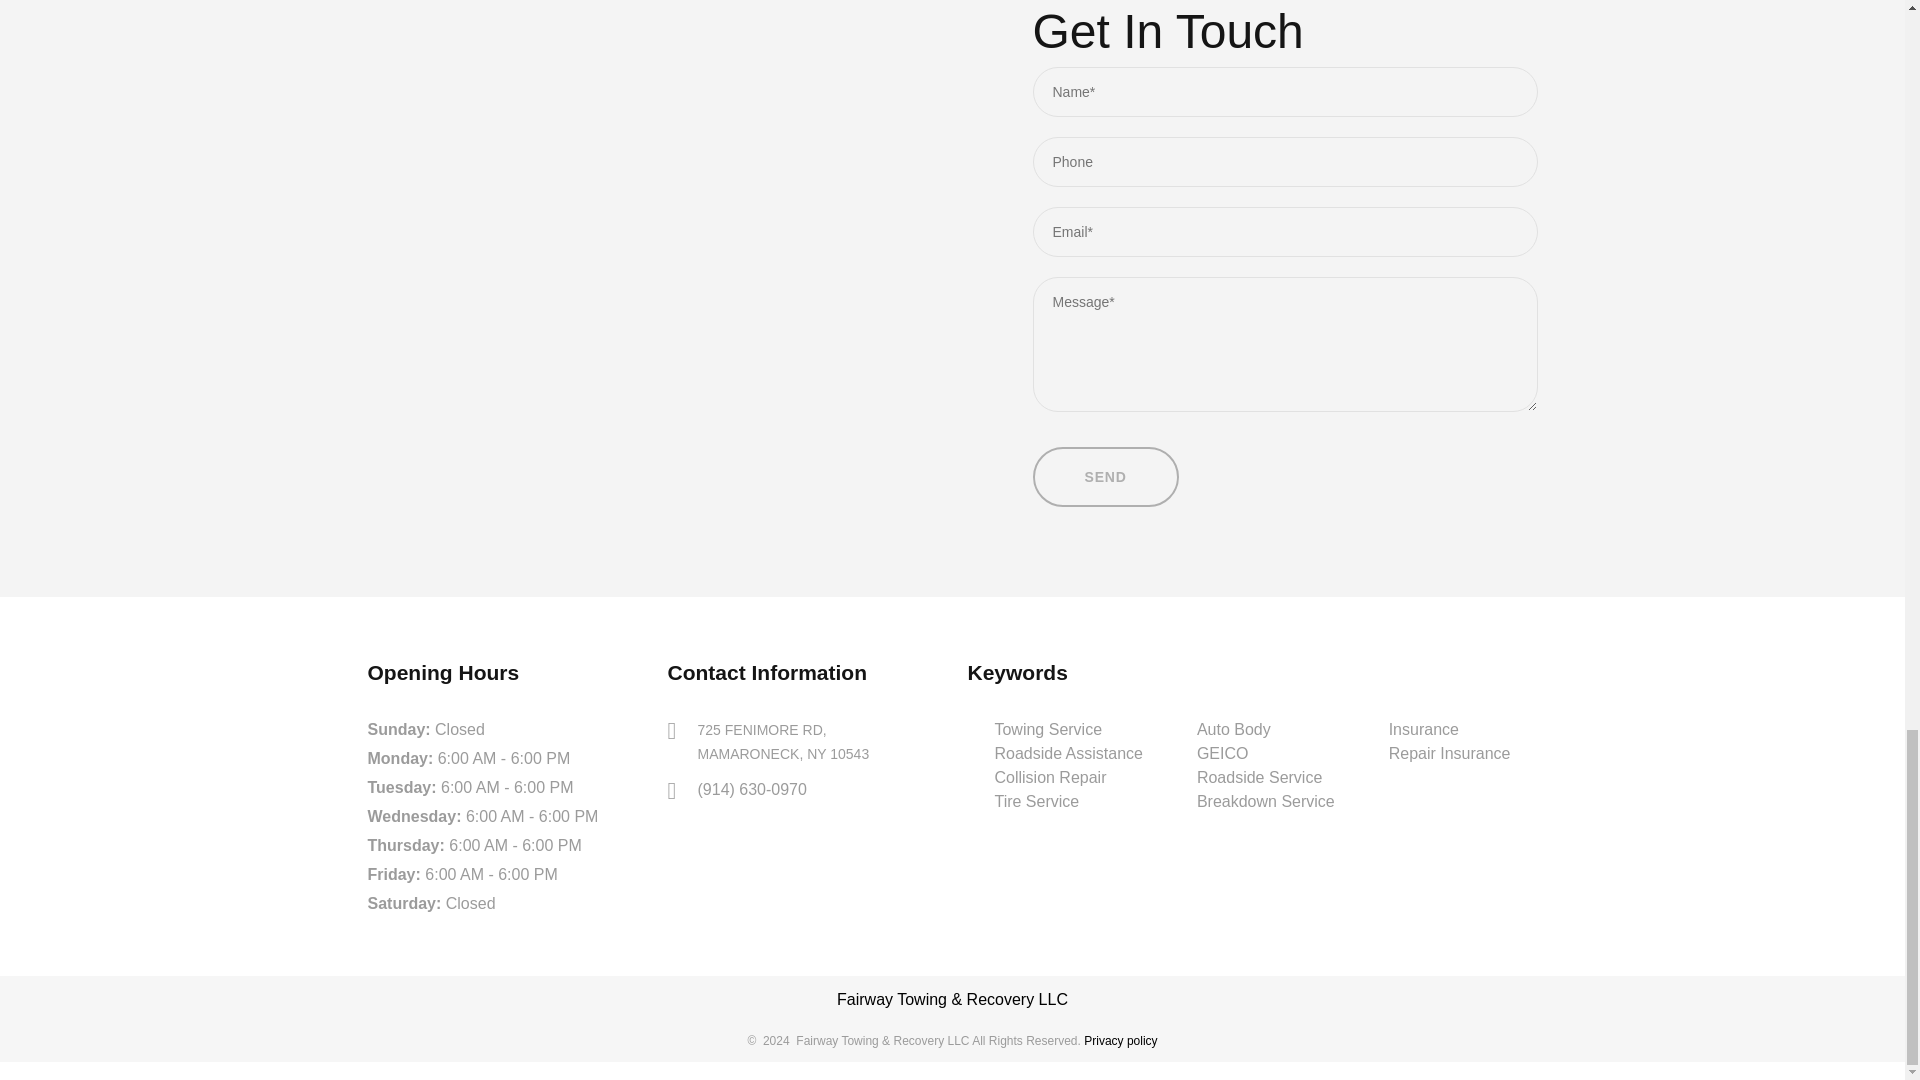  What do you see at coordinates (1048, 729) in the screenshot?
I see `Towing Service` at bounding box center [1048, 729].